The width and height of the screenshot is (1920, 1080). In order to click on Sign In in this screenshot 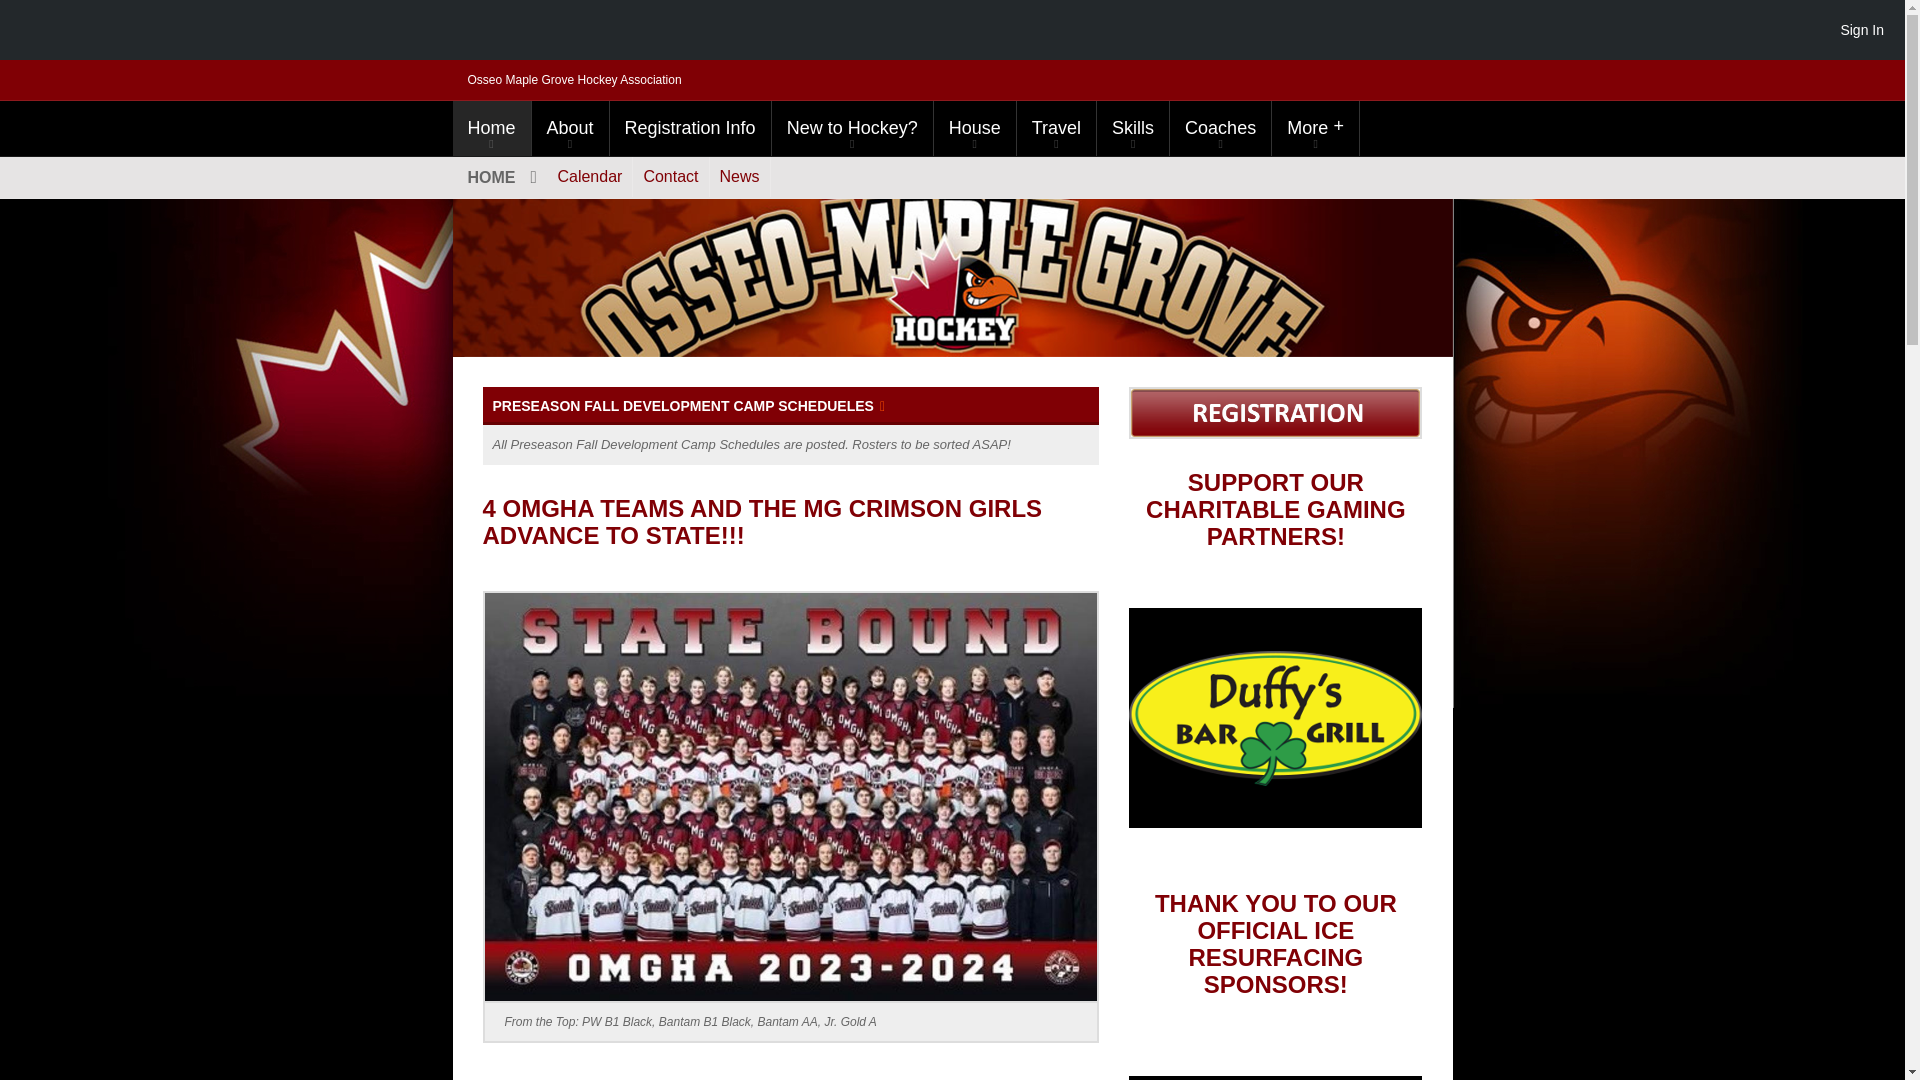, I will do `click(1861, 29)`.